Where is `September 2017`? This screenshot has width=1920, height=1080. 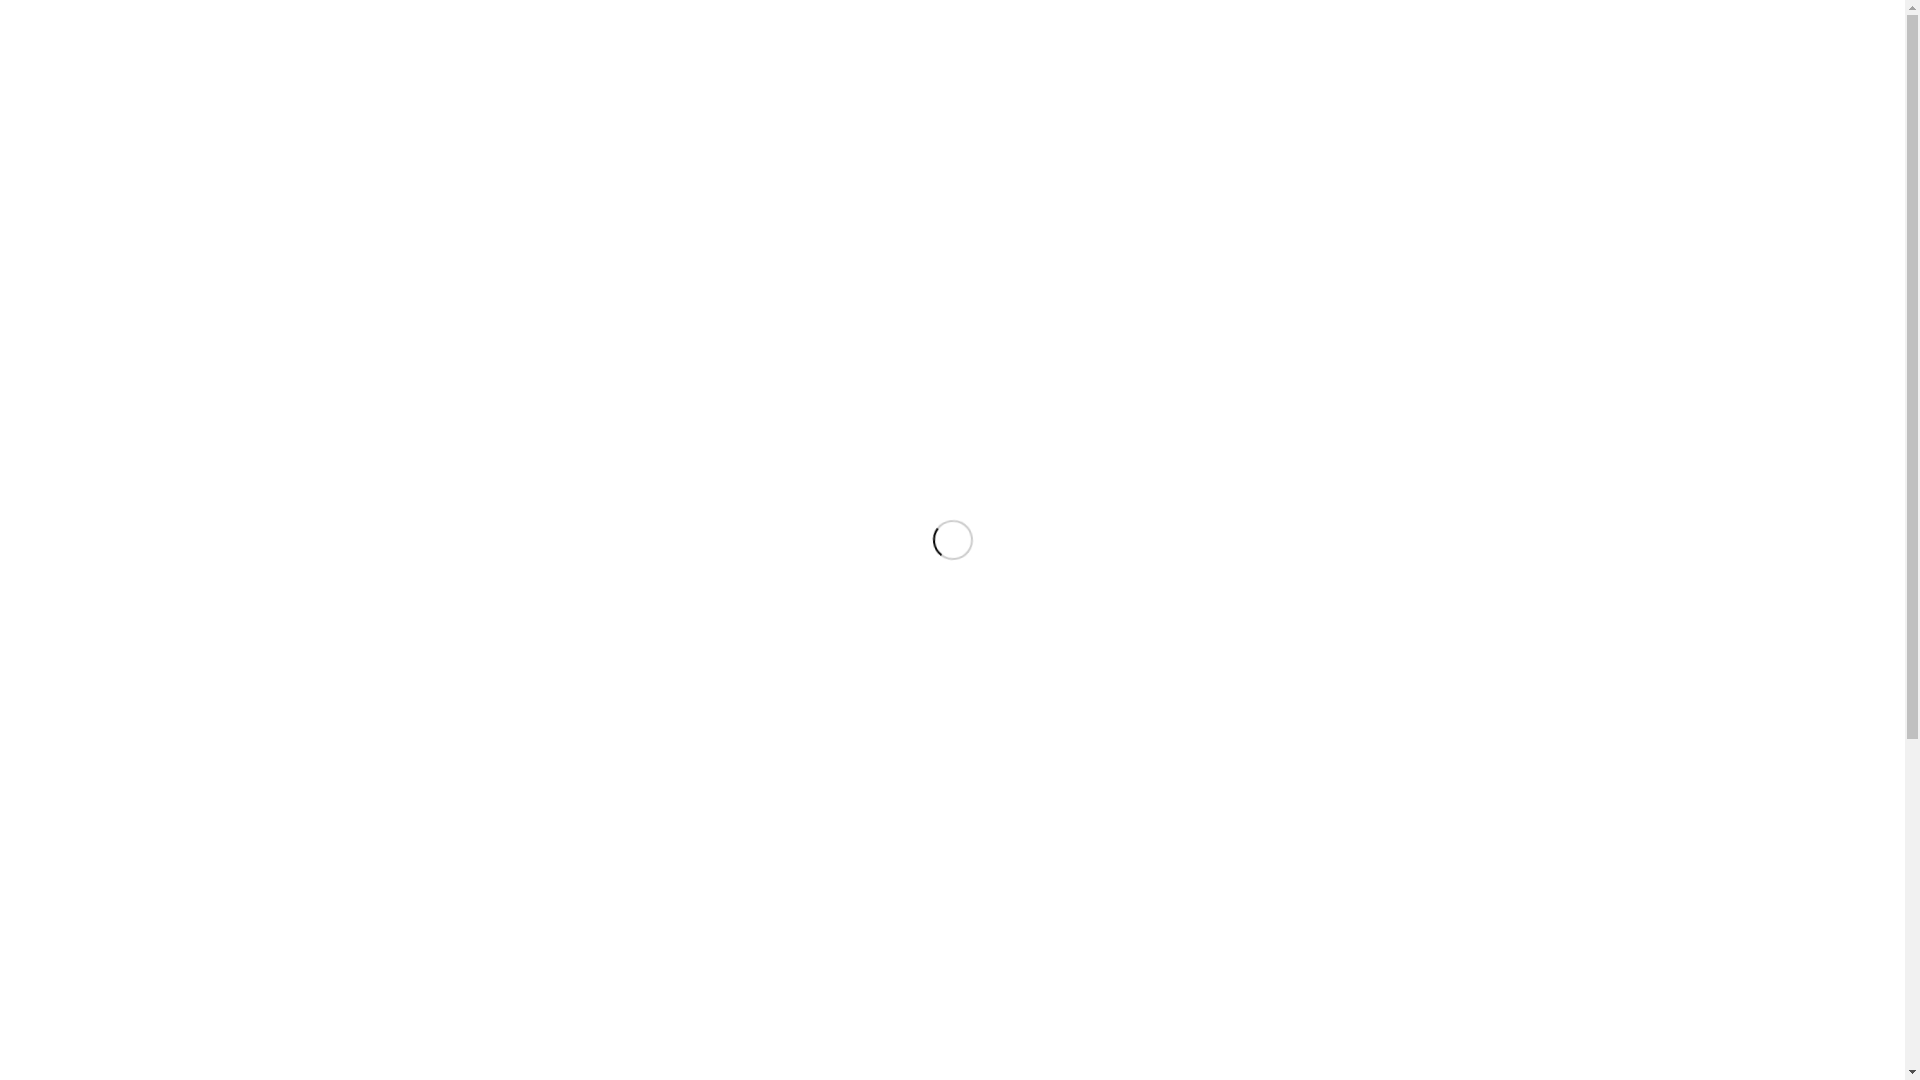 September 2017 is located at coordinates (546, 918).